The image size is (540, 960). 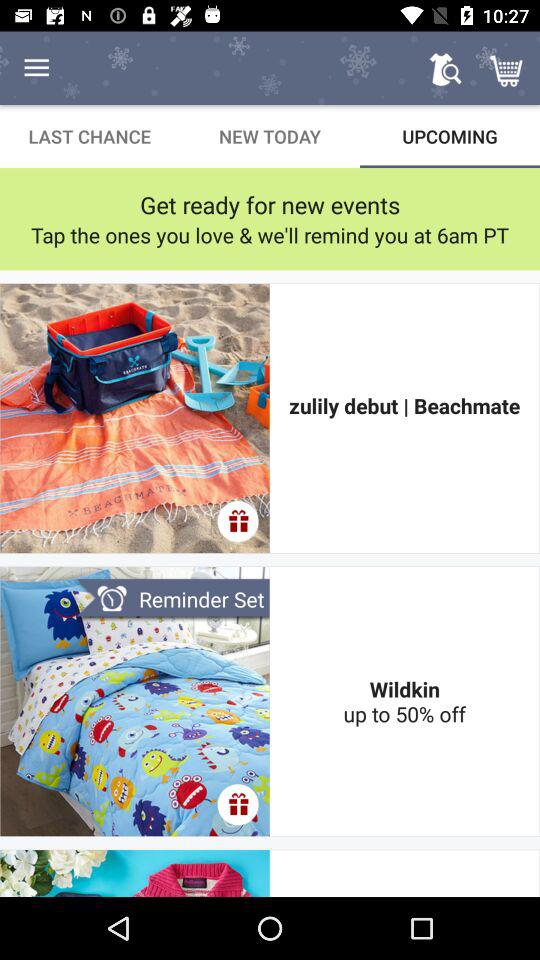 What do you see at coordinates (270, 204) in the screenshot?
I see `launch get ready for` at bounding box center [270, 204].